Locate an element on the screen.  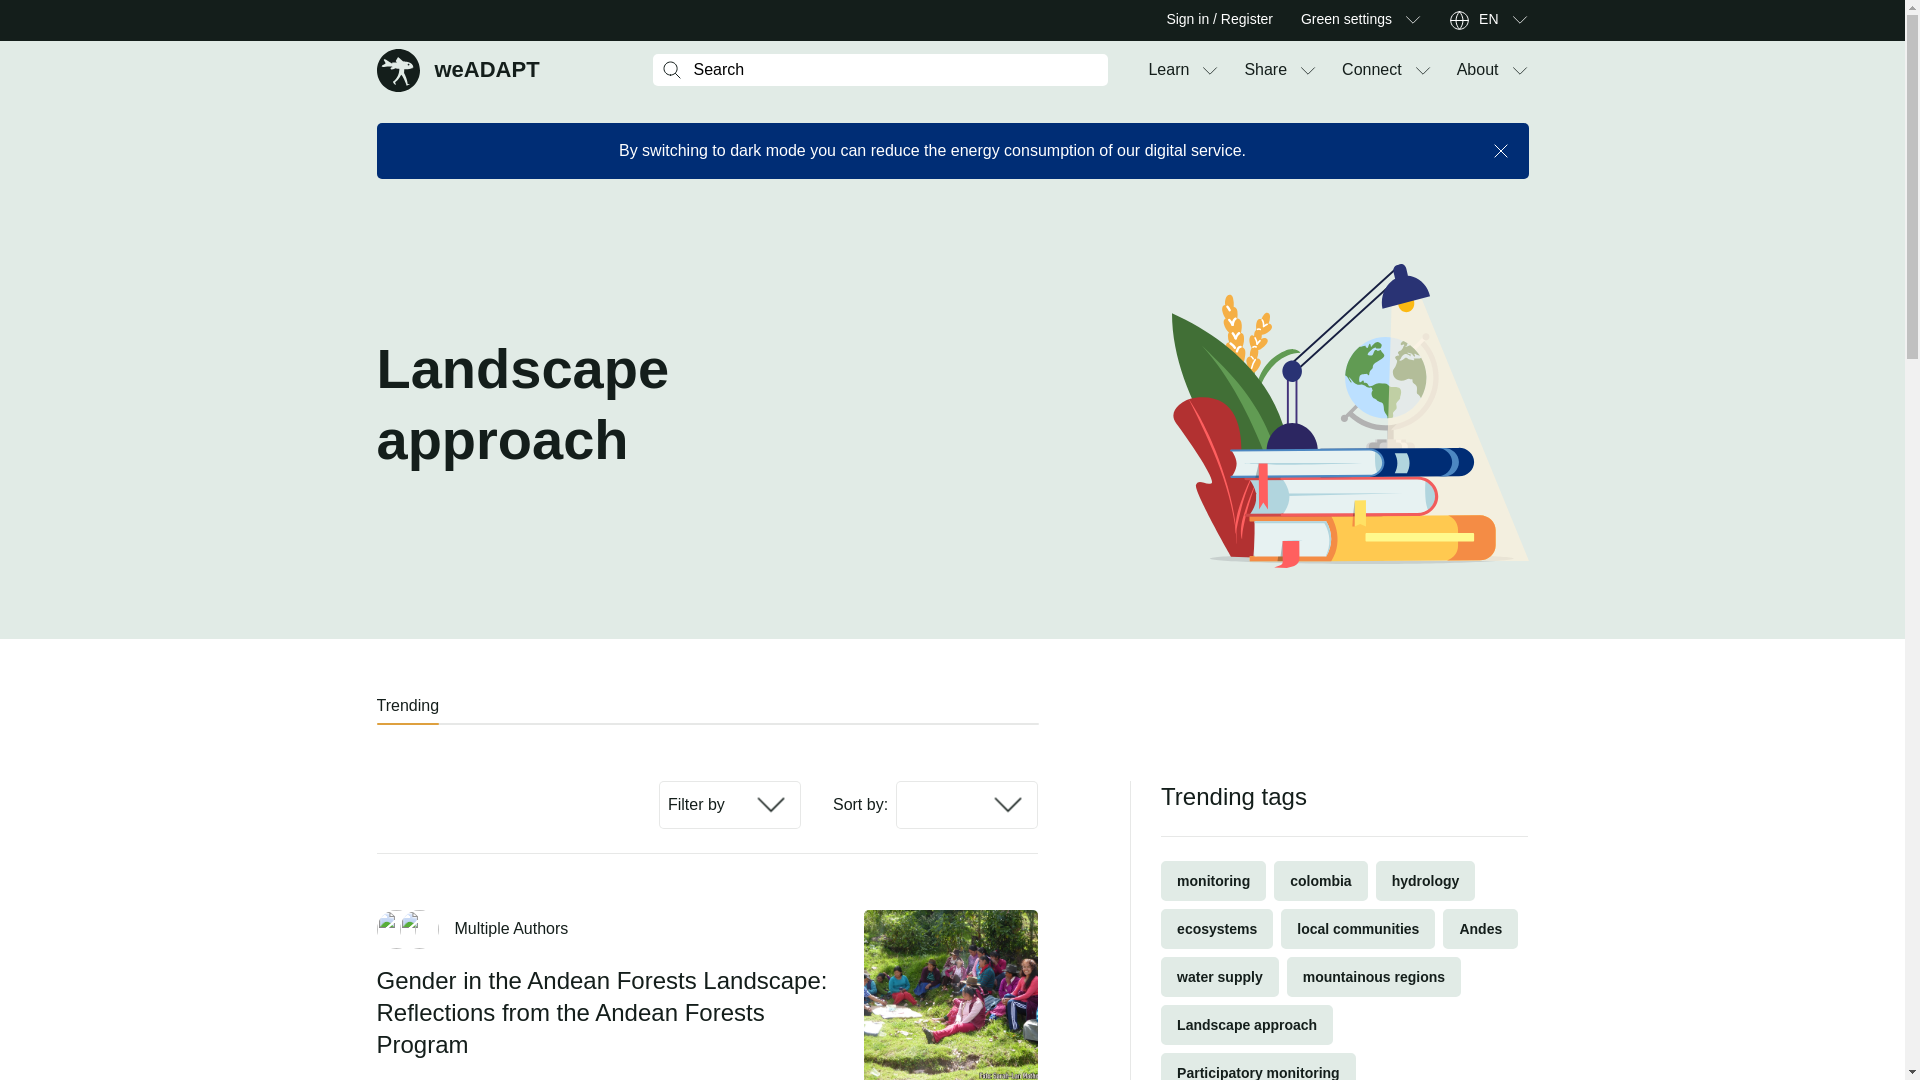
Learn is located at coordinates (458, 68).